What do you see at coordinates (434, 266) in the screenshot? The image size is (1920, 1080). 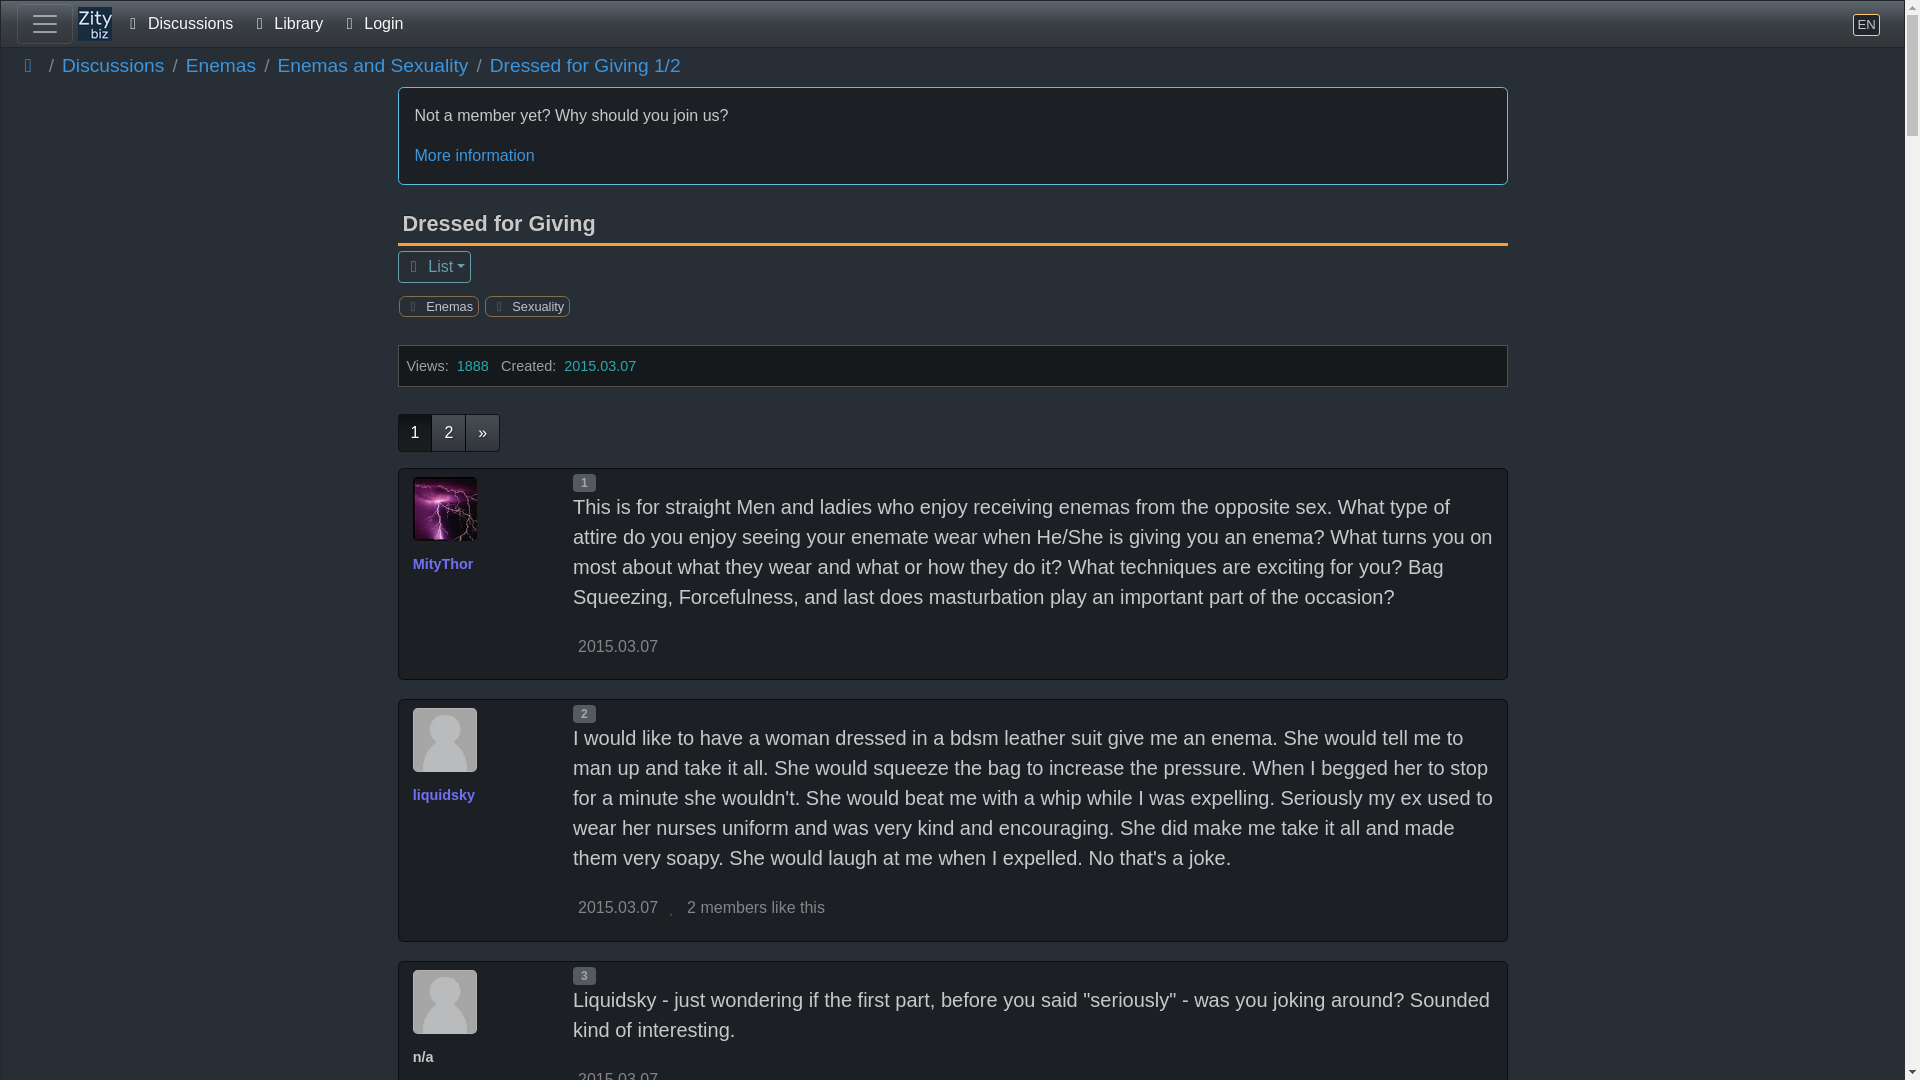 I see `List` at bounding box center [434, 266].